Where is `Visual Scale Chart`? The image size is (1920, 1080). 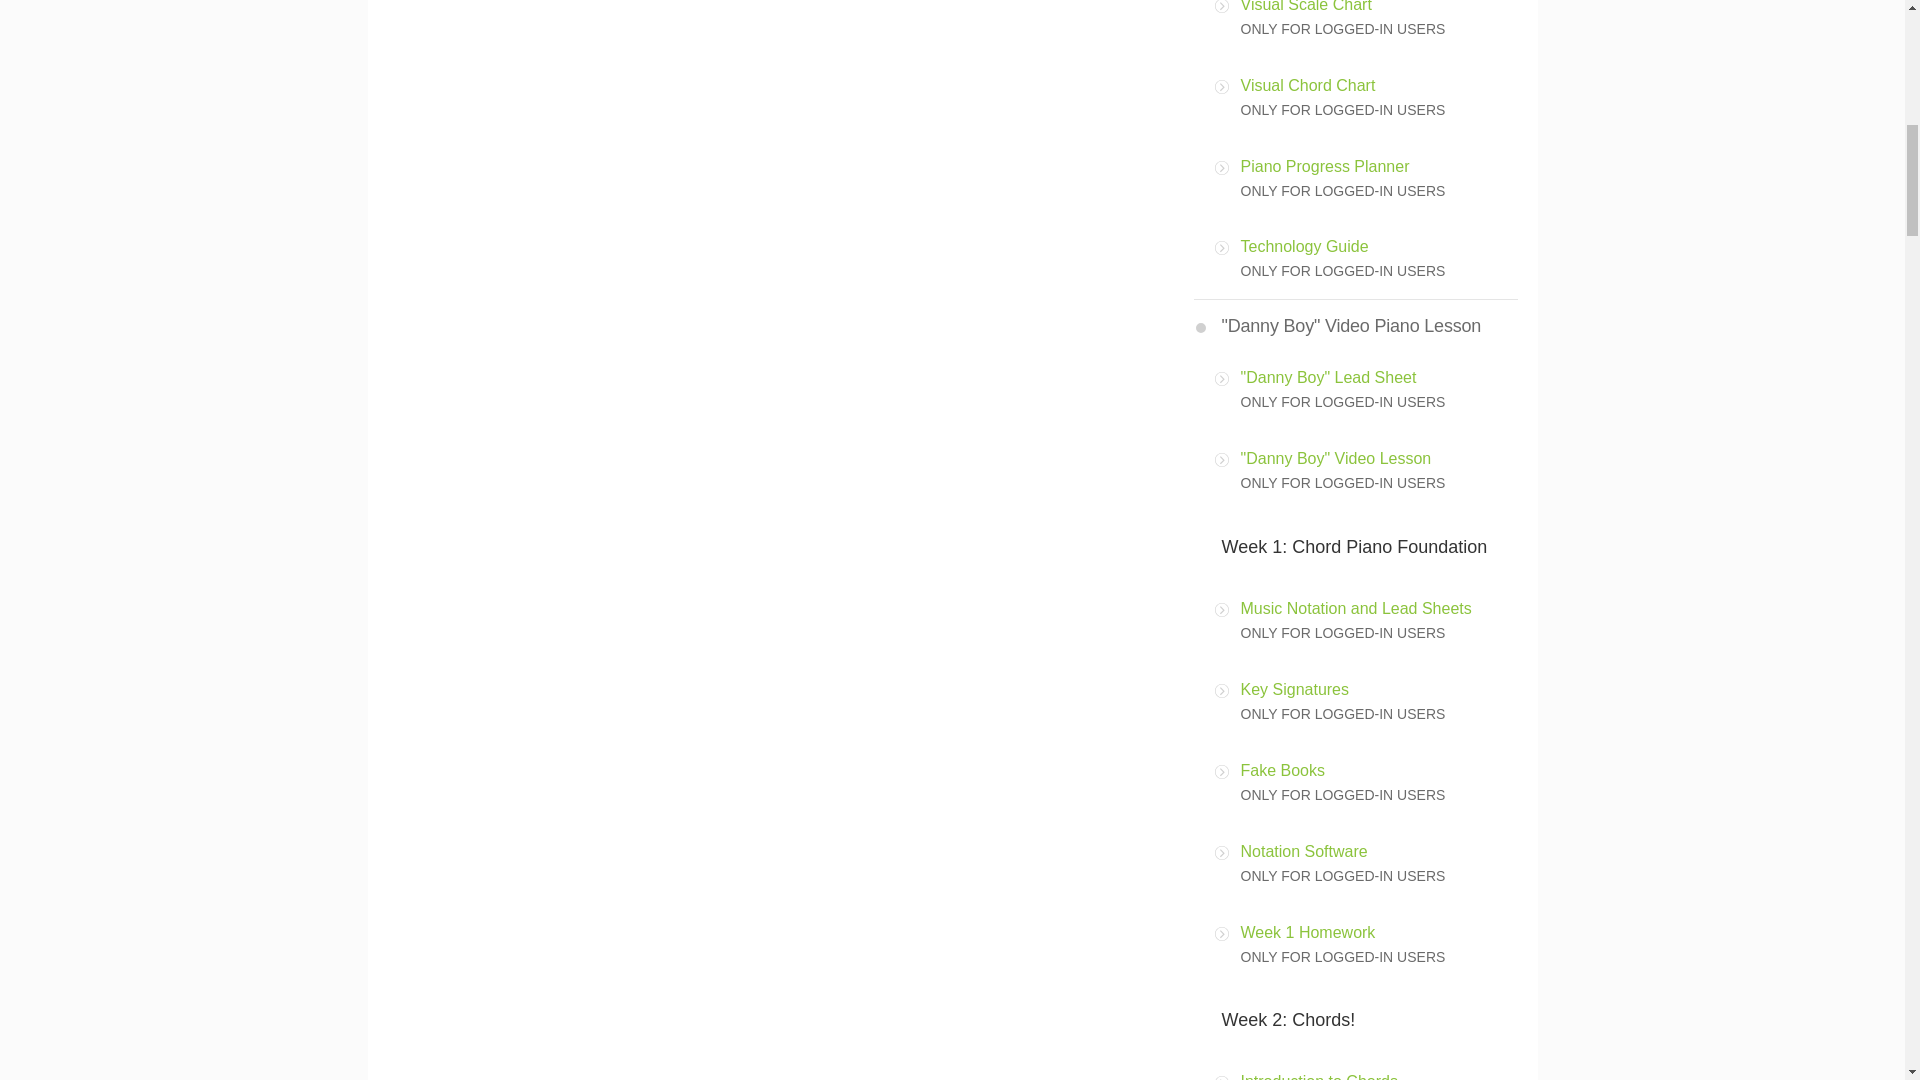 Visual Scale Chart is located at coordinates (1305, 6).